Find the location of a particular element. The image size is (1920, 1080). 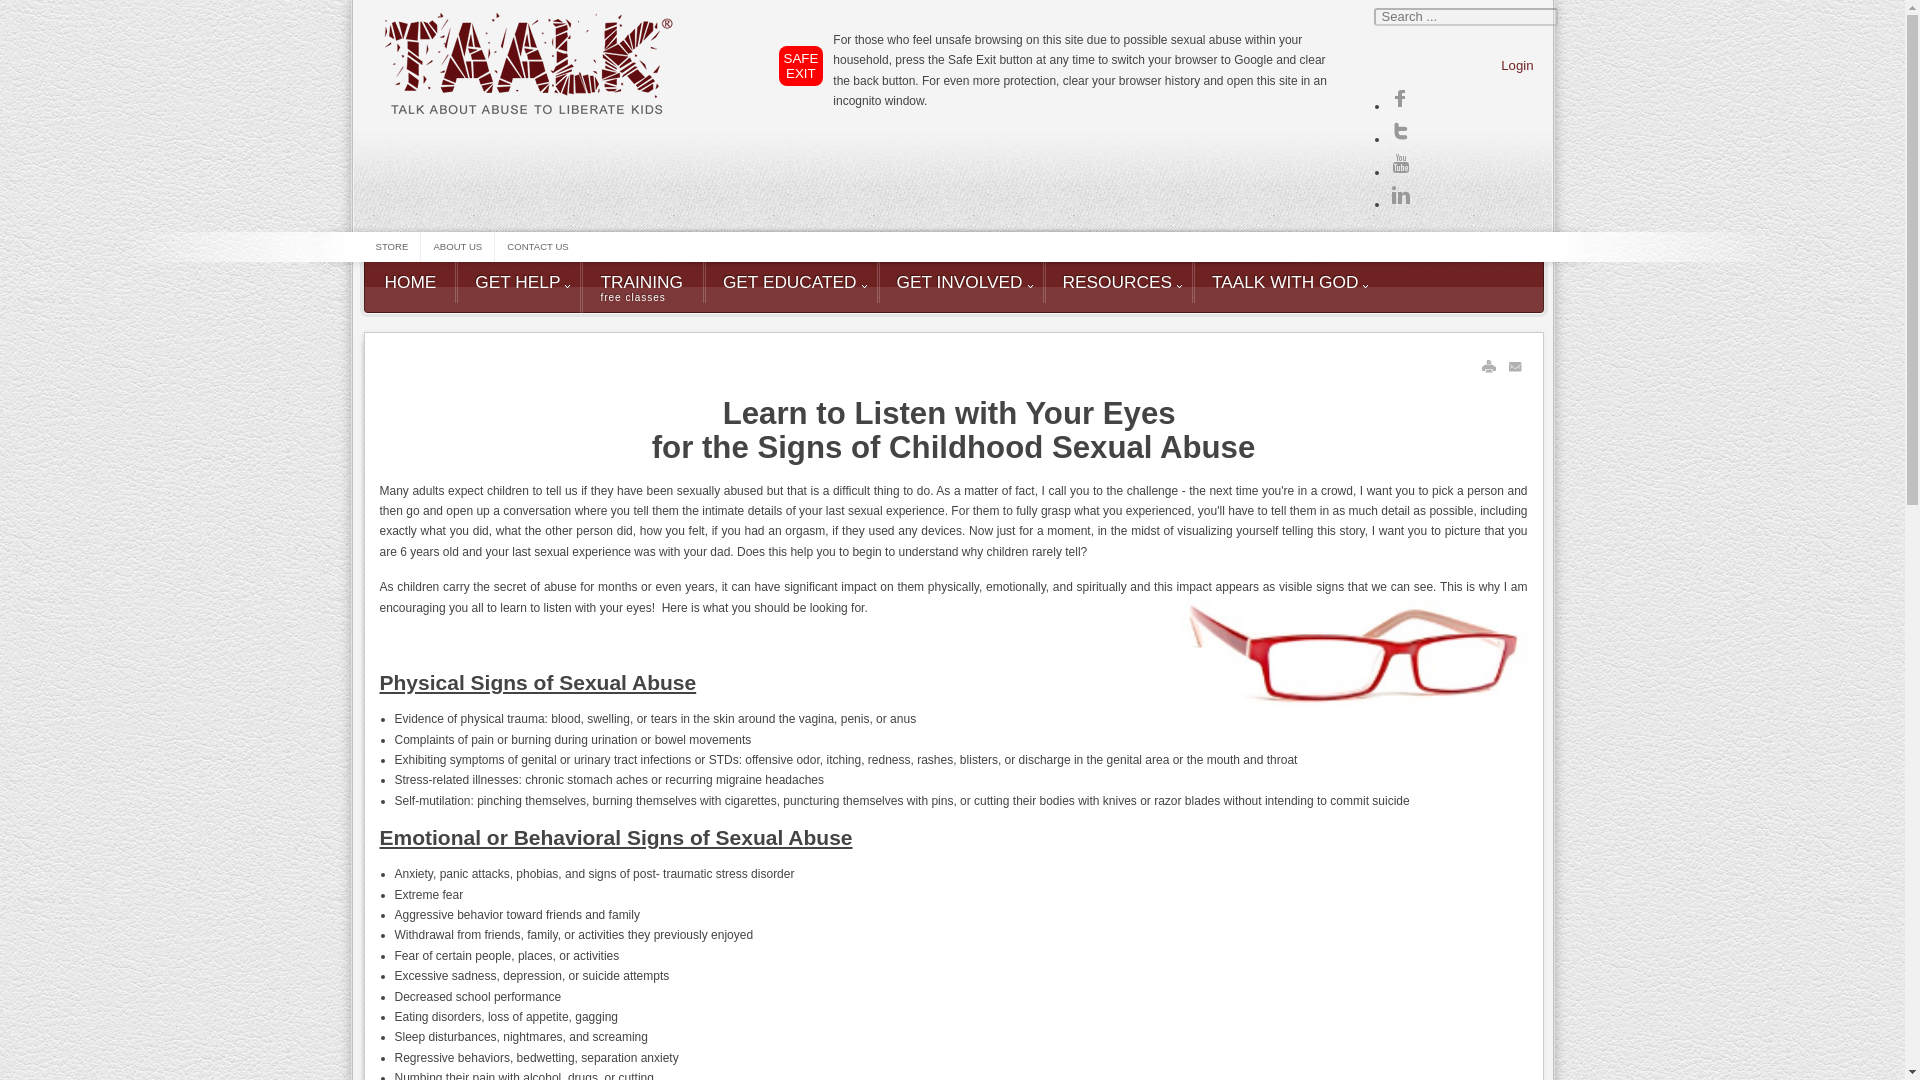

youtube.png is located at coordinates (1117, 282).